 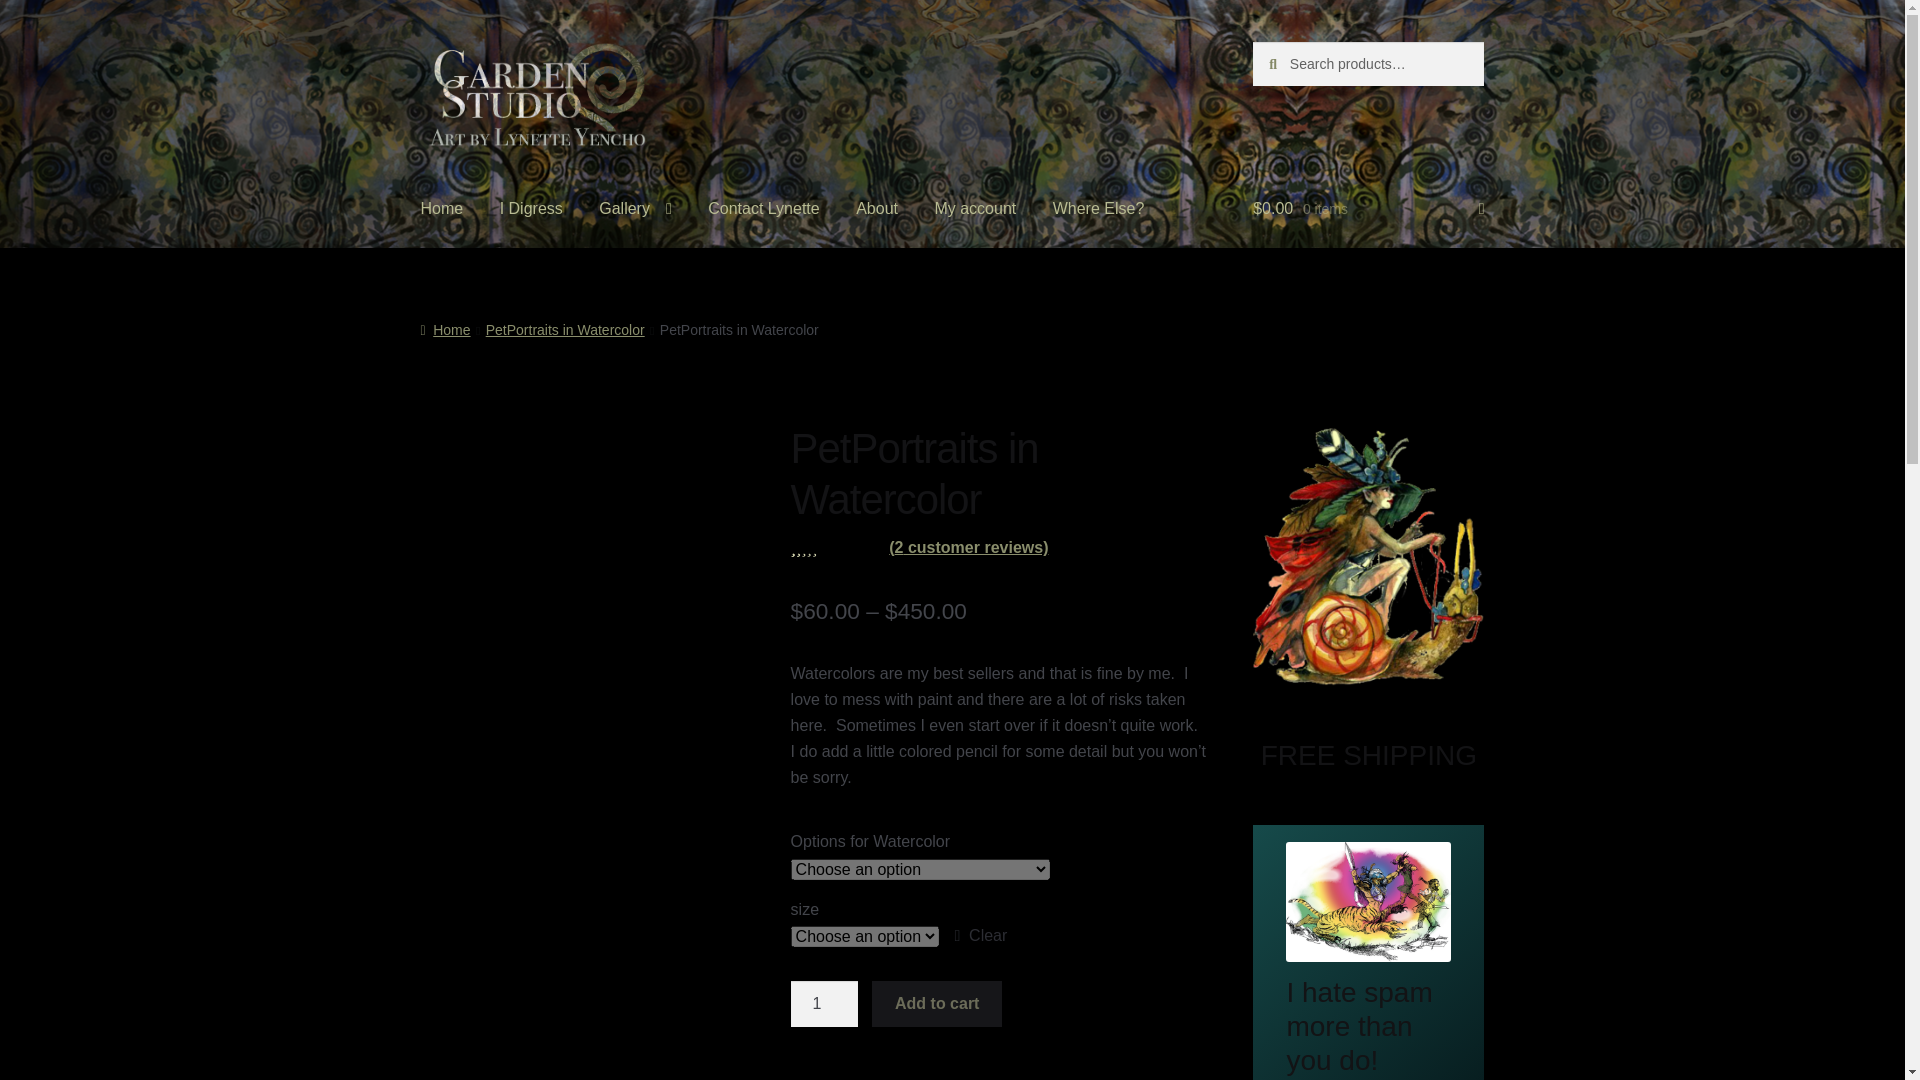 What do you see at coordinates (442, 208) in the screenshot?
I see `Home` at bounding box center [442, 208].